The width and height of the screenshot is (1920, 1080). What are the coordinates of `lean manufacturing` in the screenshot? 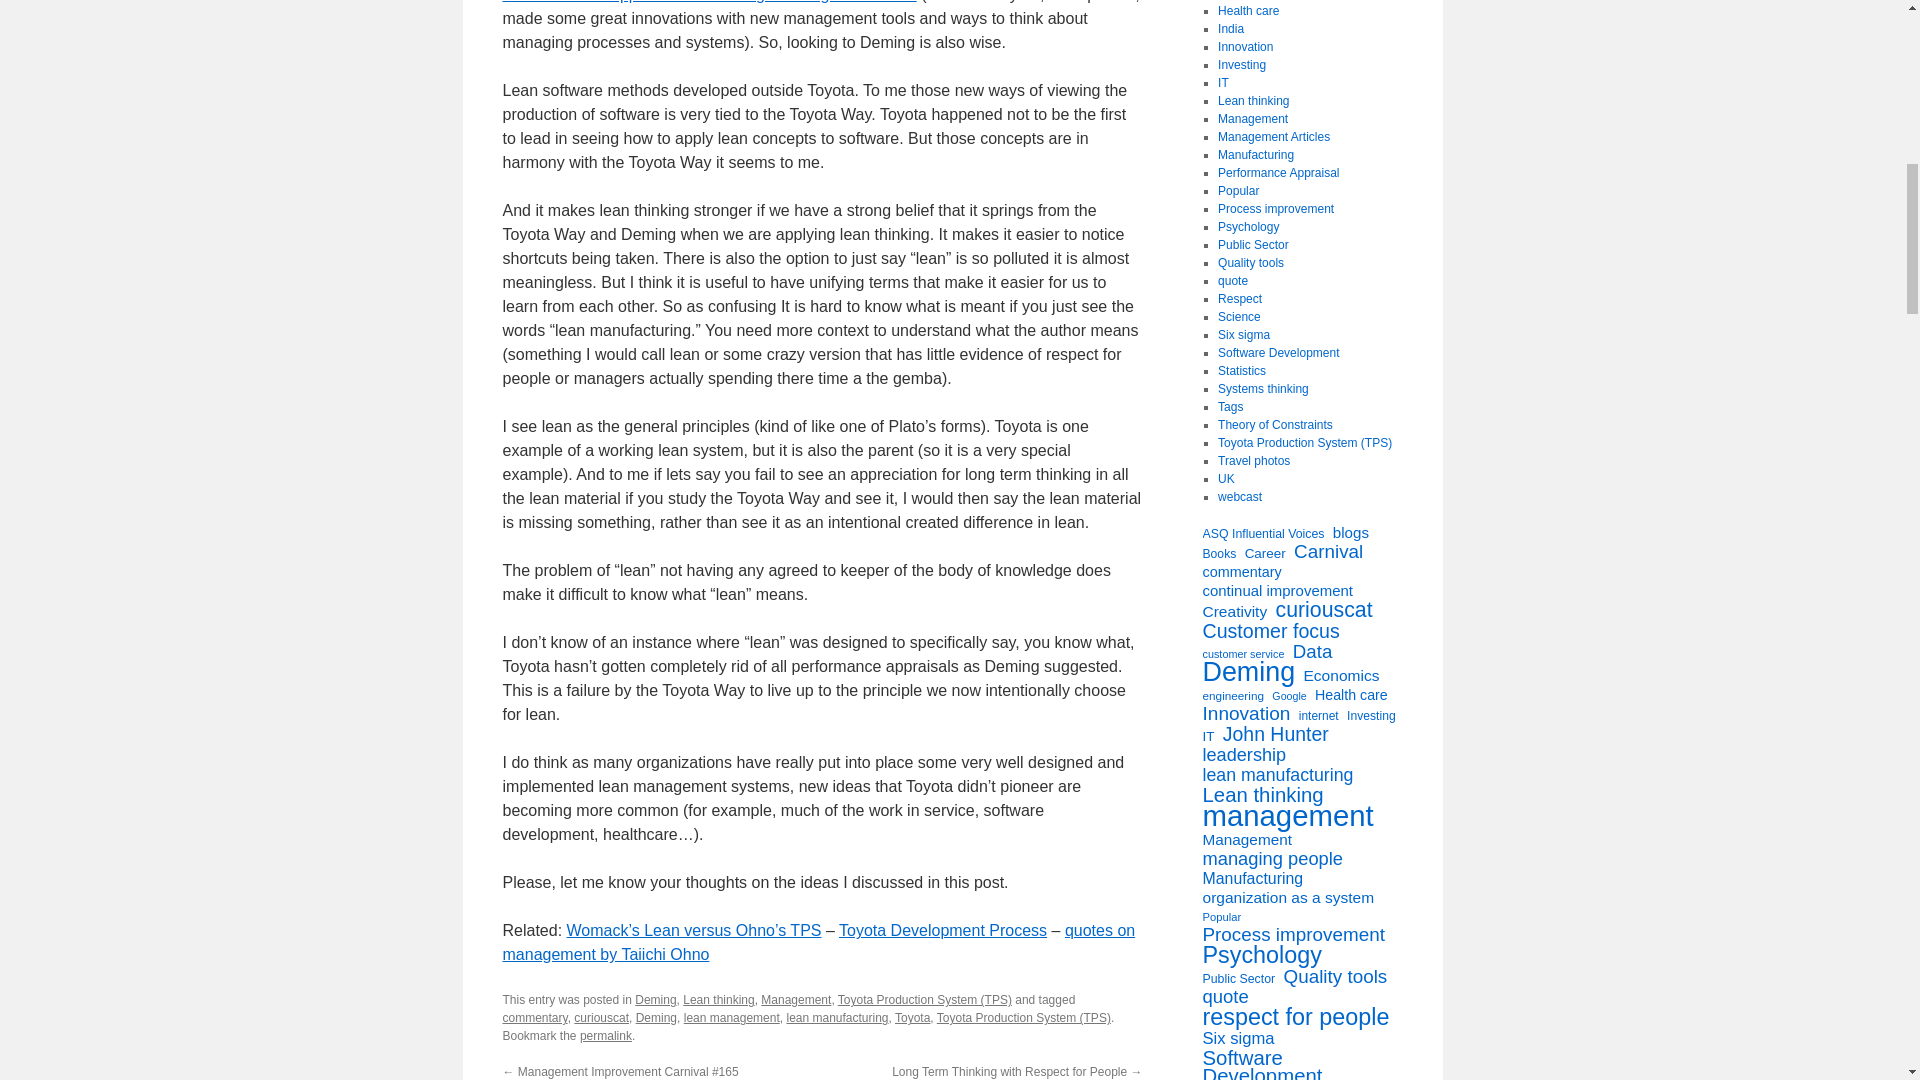 It's located at (836, 1017).